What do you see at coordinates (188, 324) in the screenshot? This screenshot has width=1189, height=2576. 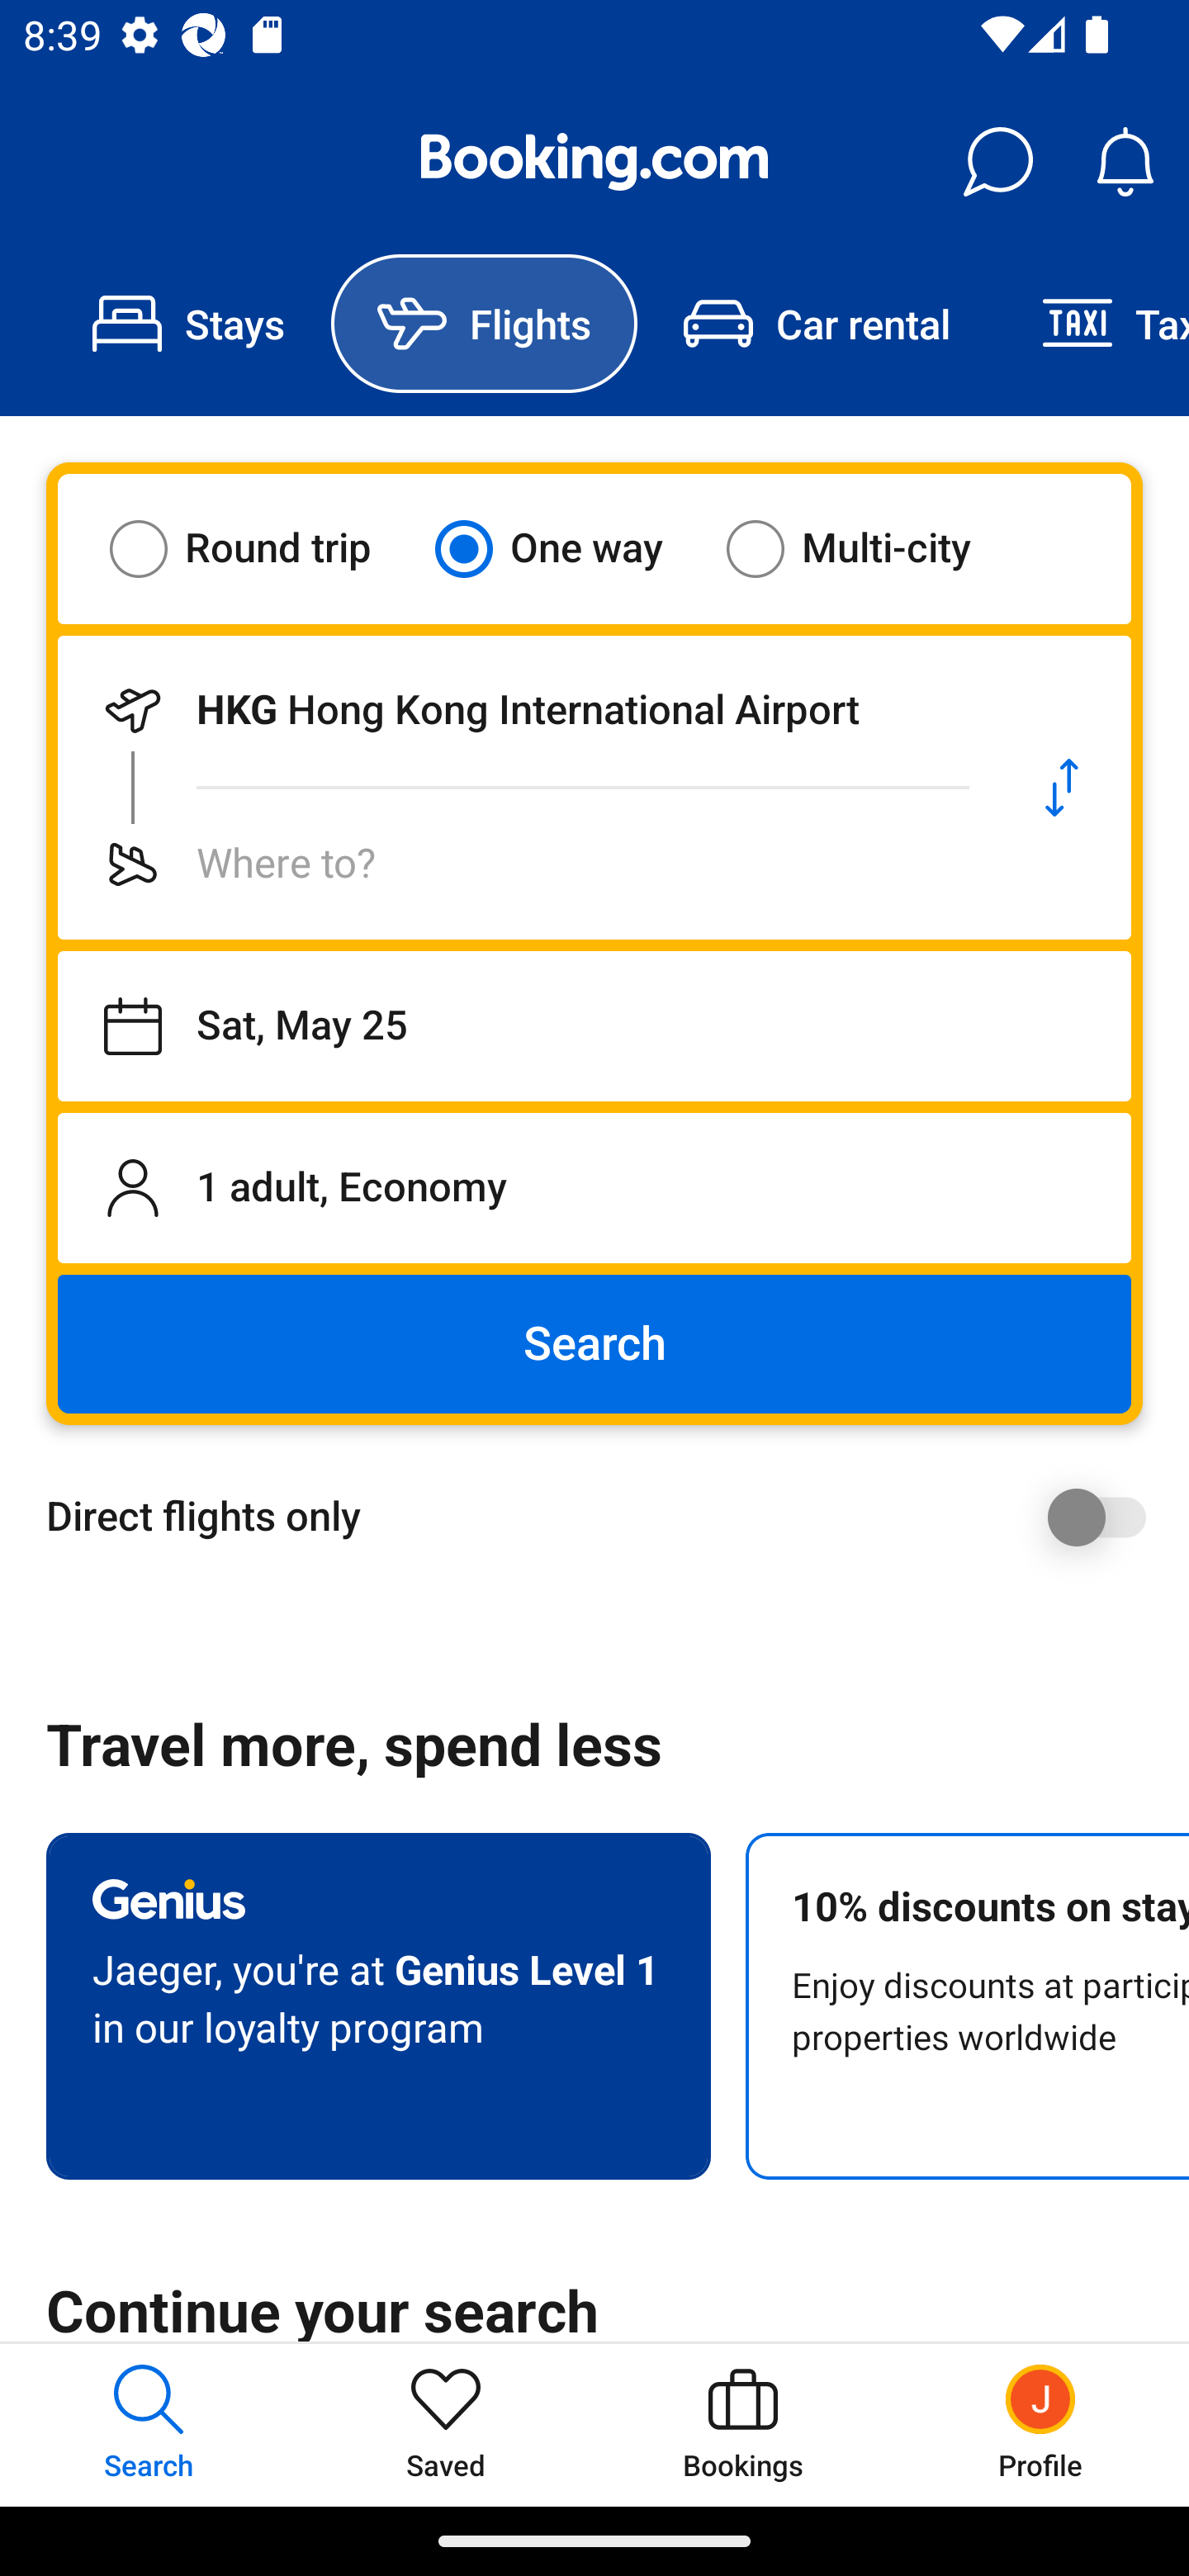 I see `Stays` at bounding box center [188, 324].